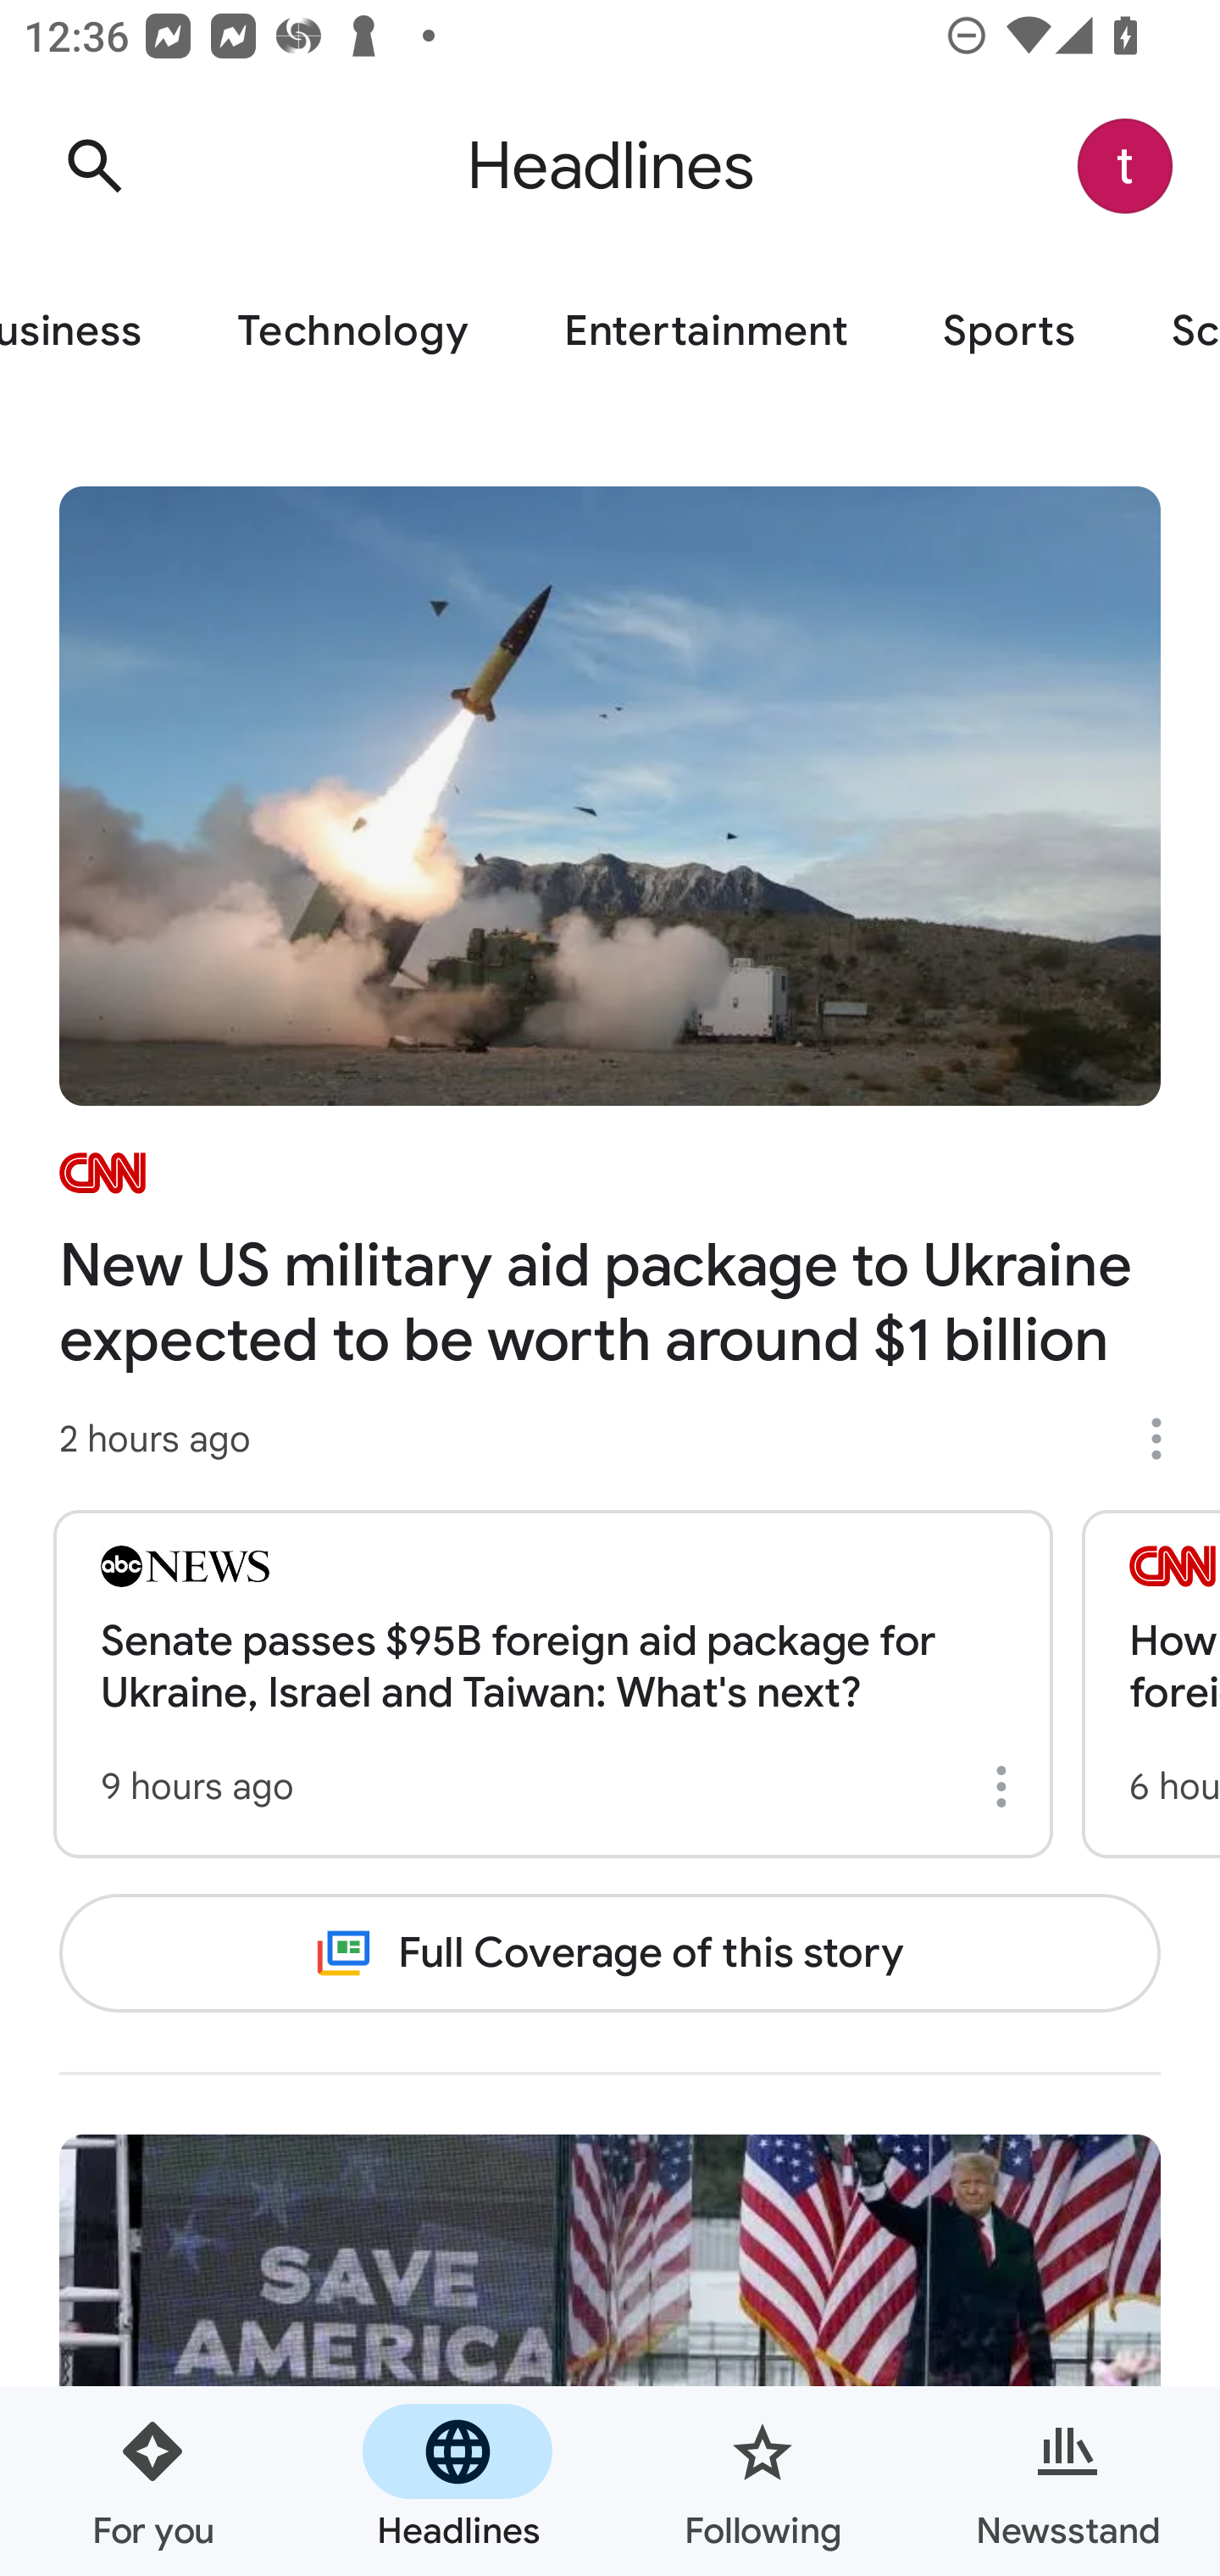 The image size is (1220, 2576). Describe the element at coordinates (610, 1952) in the screenshot. I see `Full Coverage of this story` at that location.